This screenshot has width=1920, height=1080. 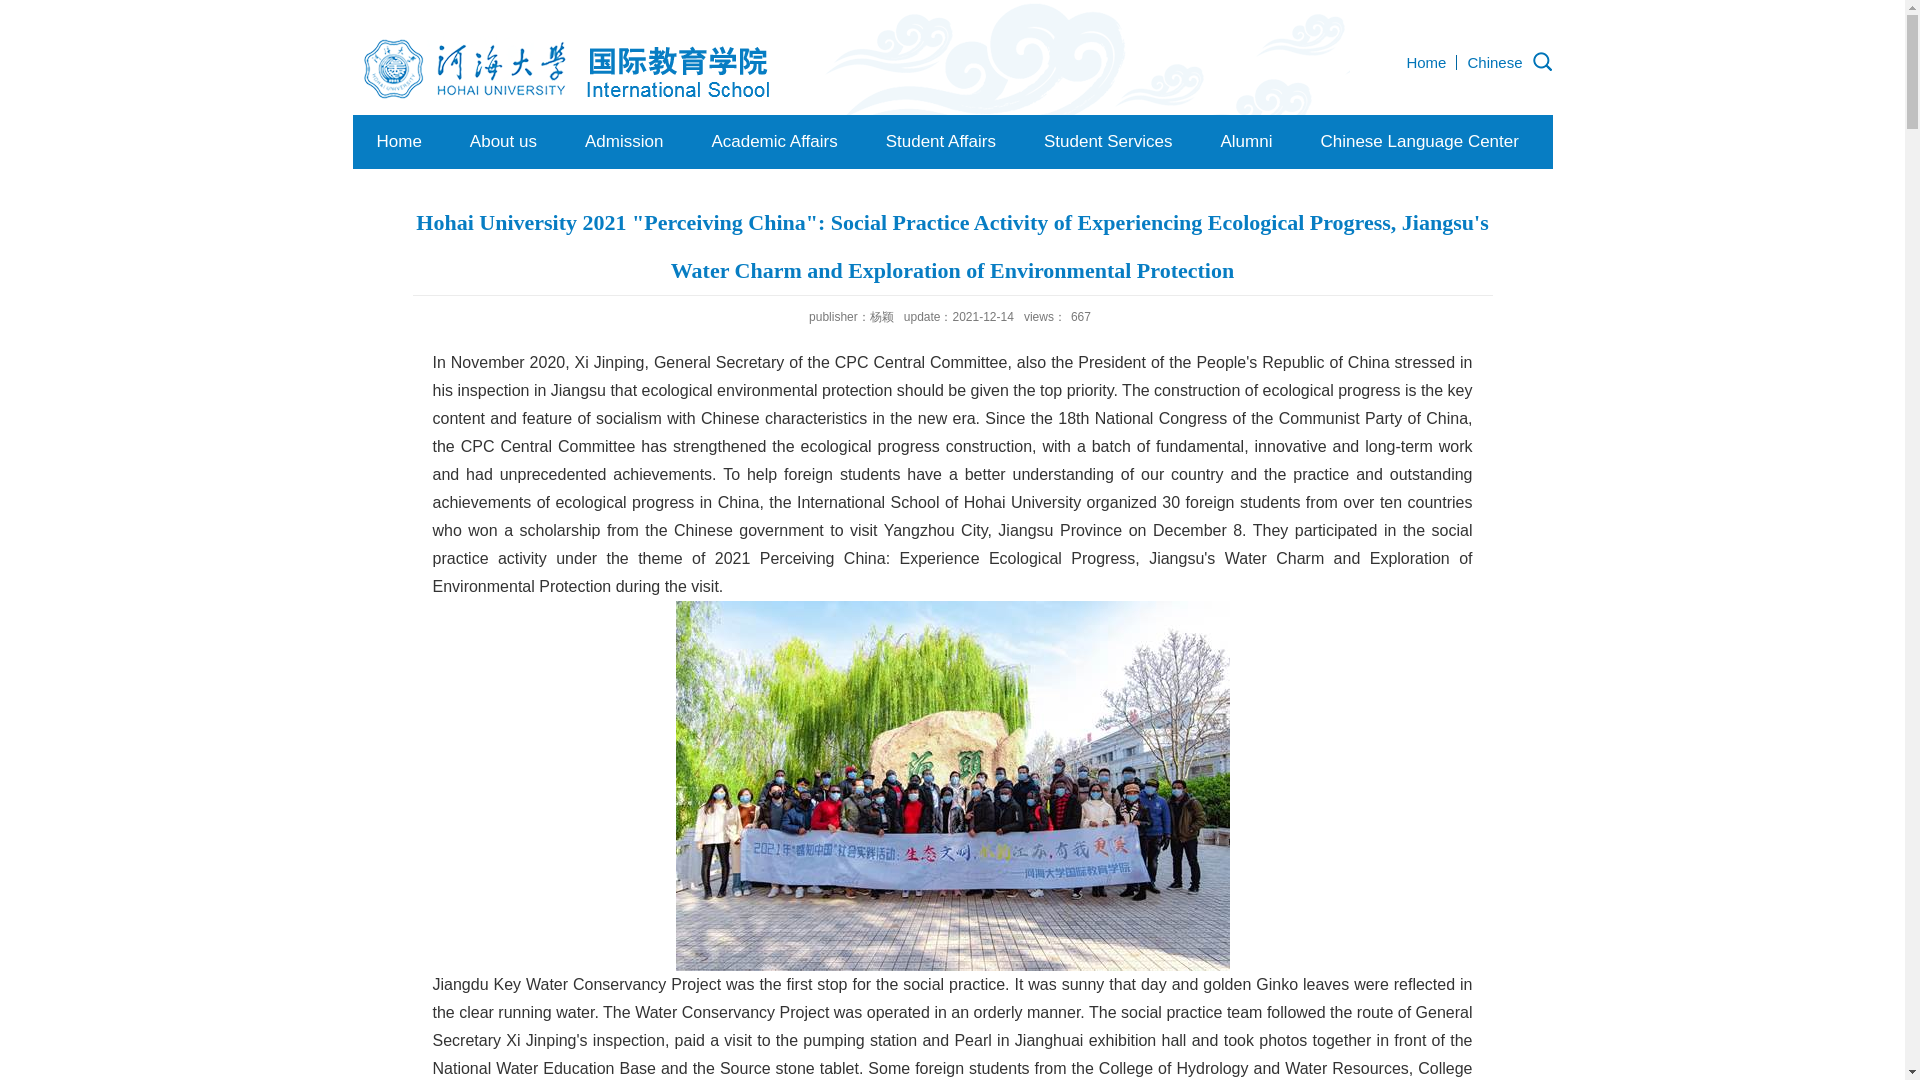 What do you see at coordinates (624, 141) in the screenshot?
I see `Admission` at bounding box center [624, 141].